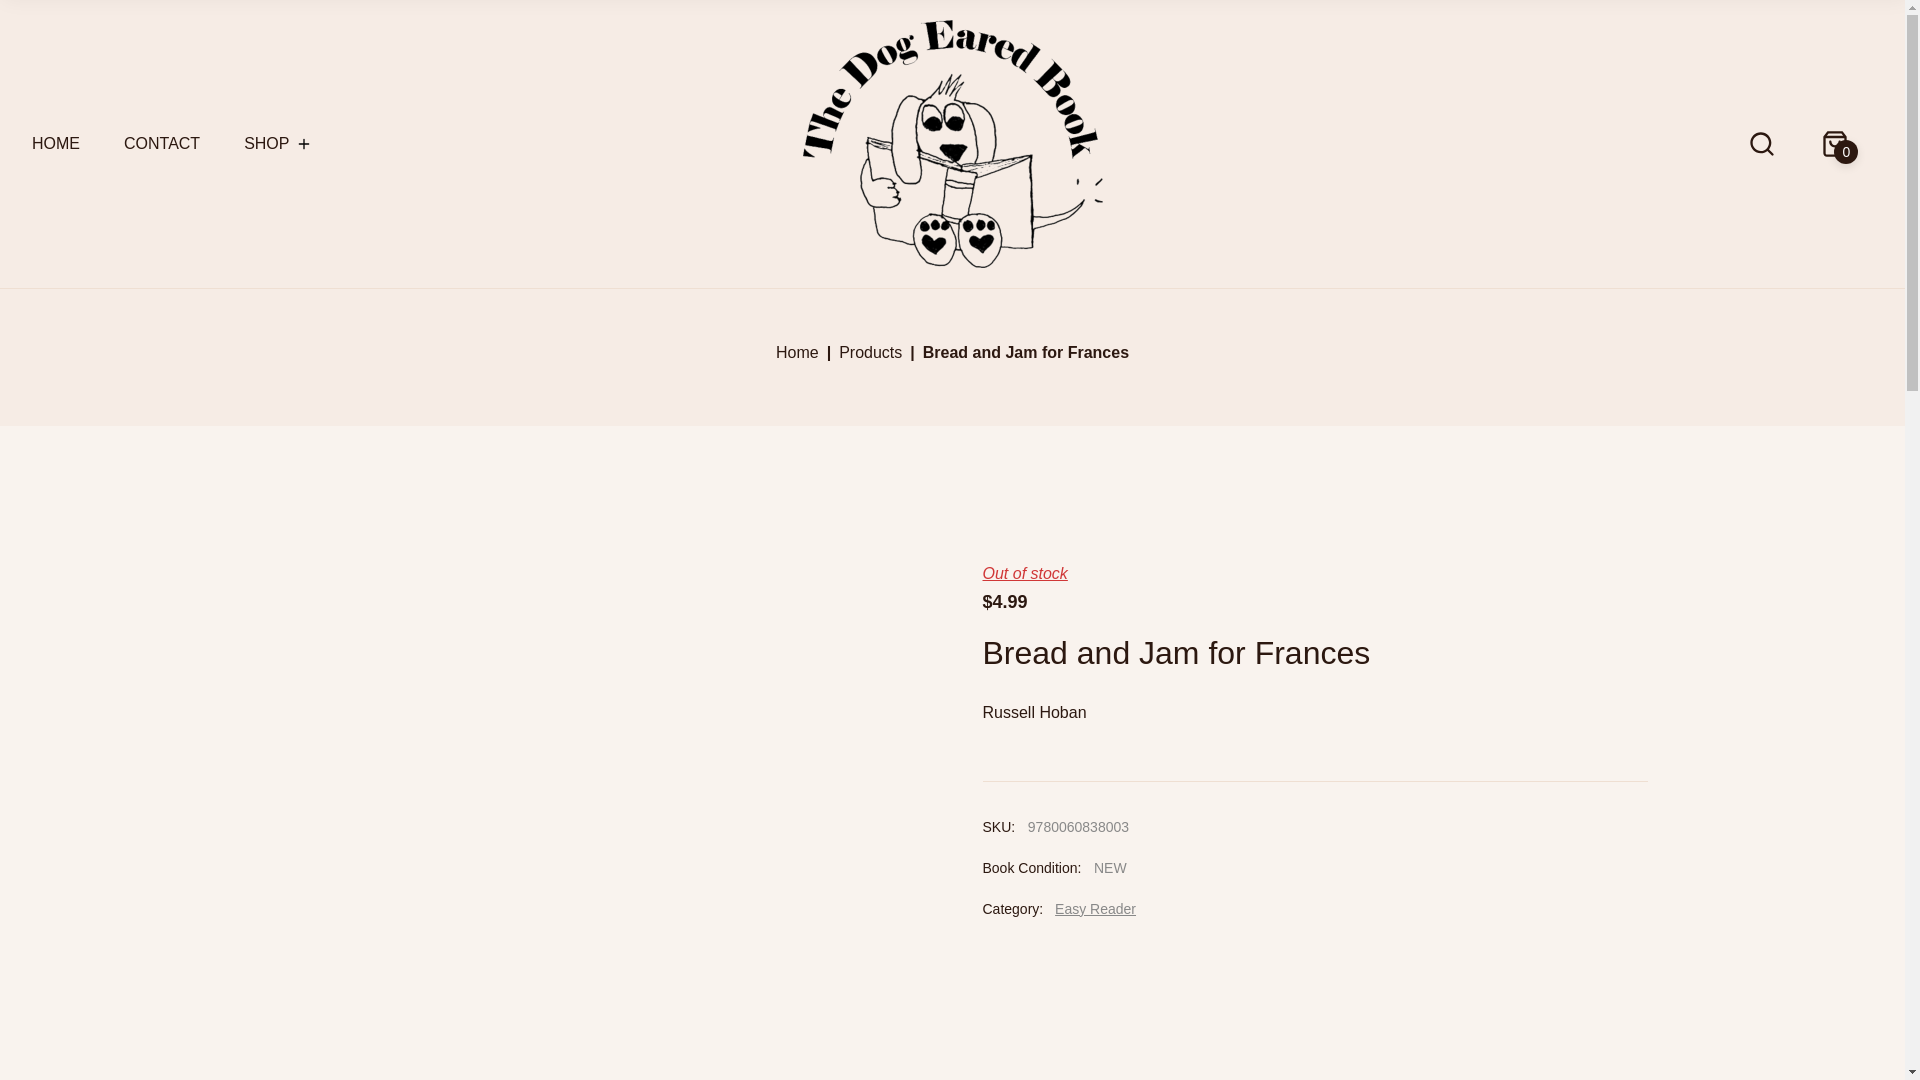 The image size is (1920, 1080). I want to click on HOME, so click(56, 144).